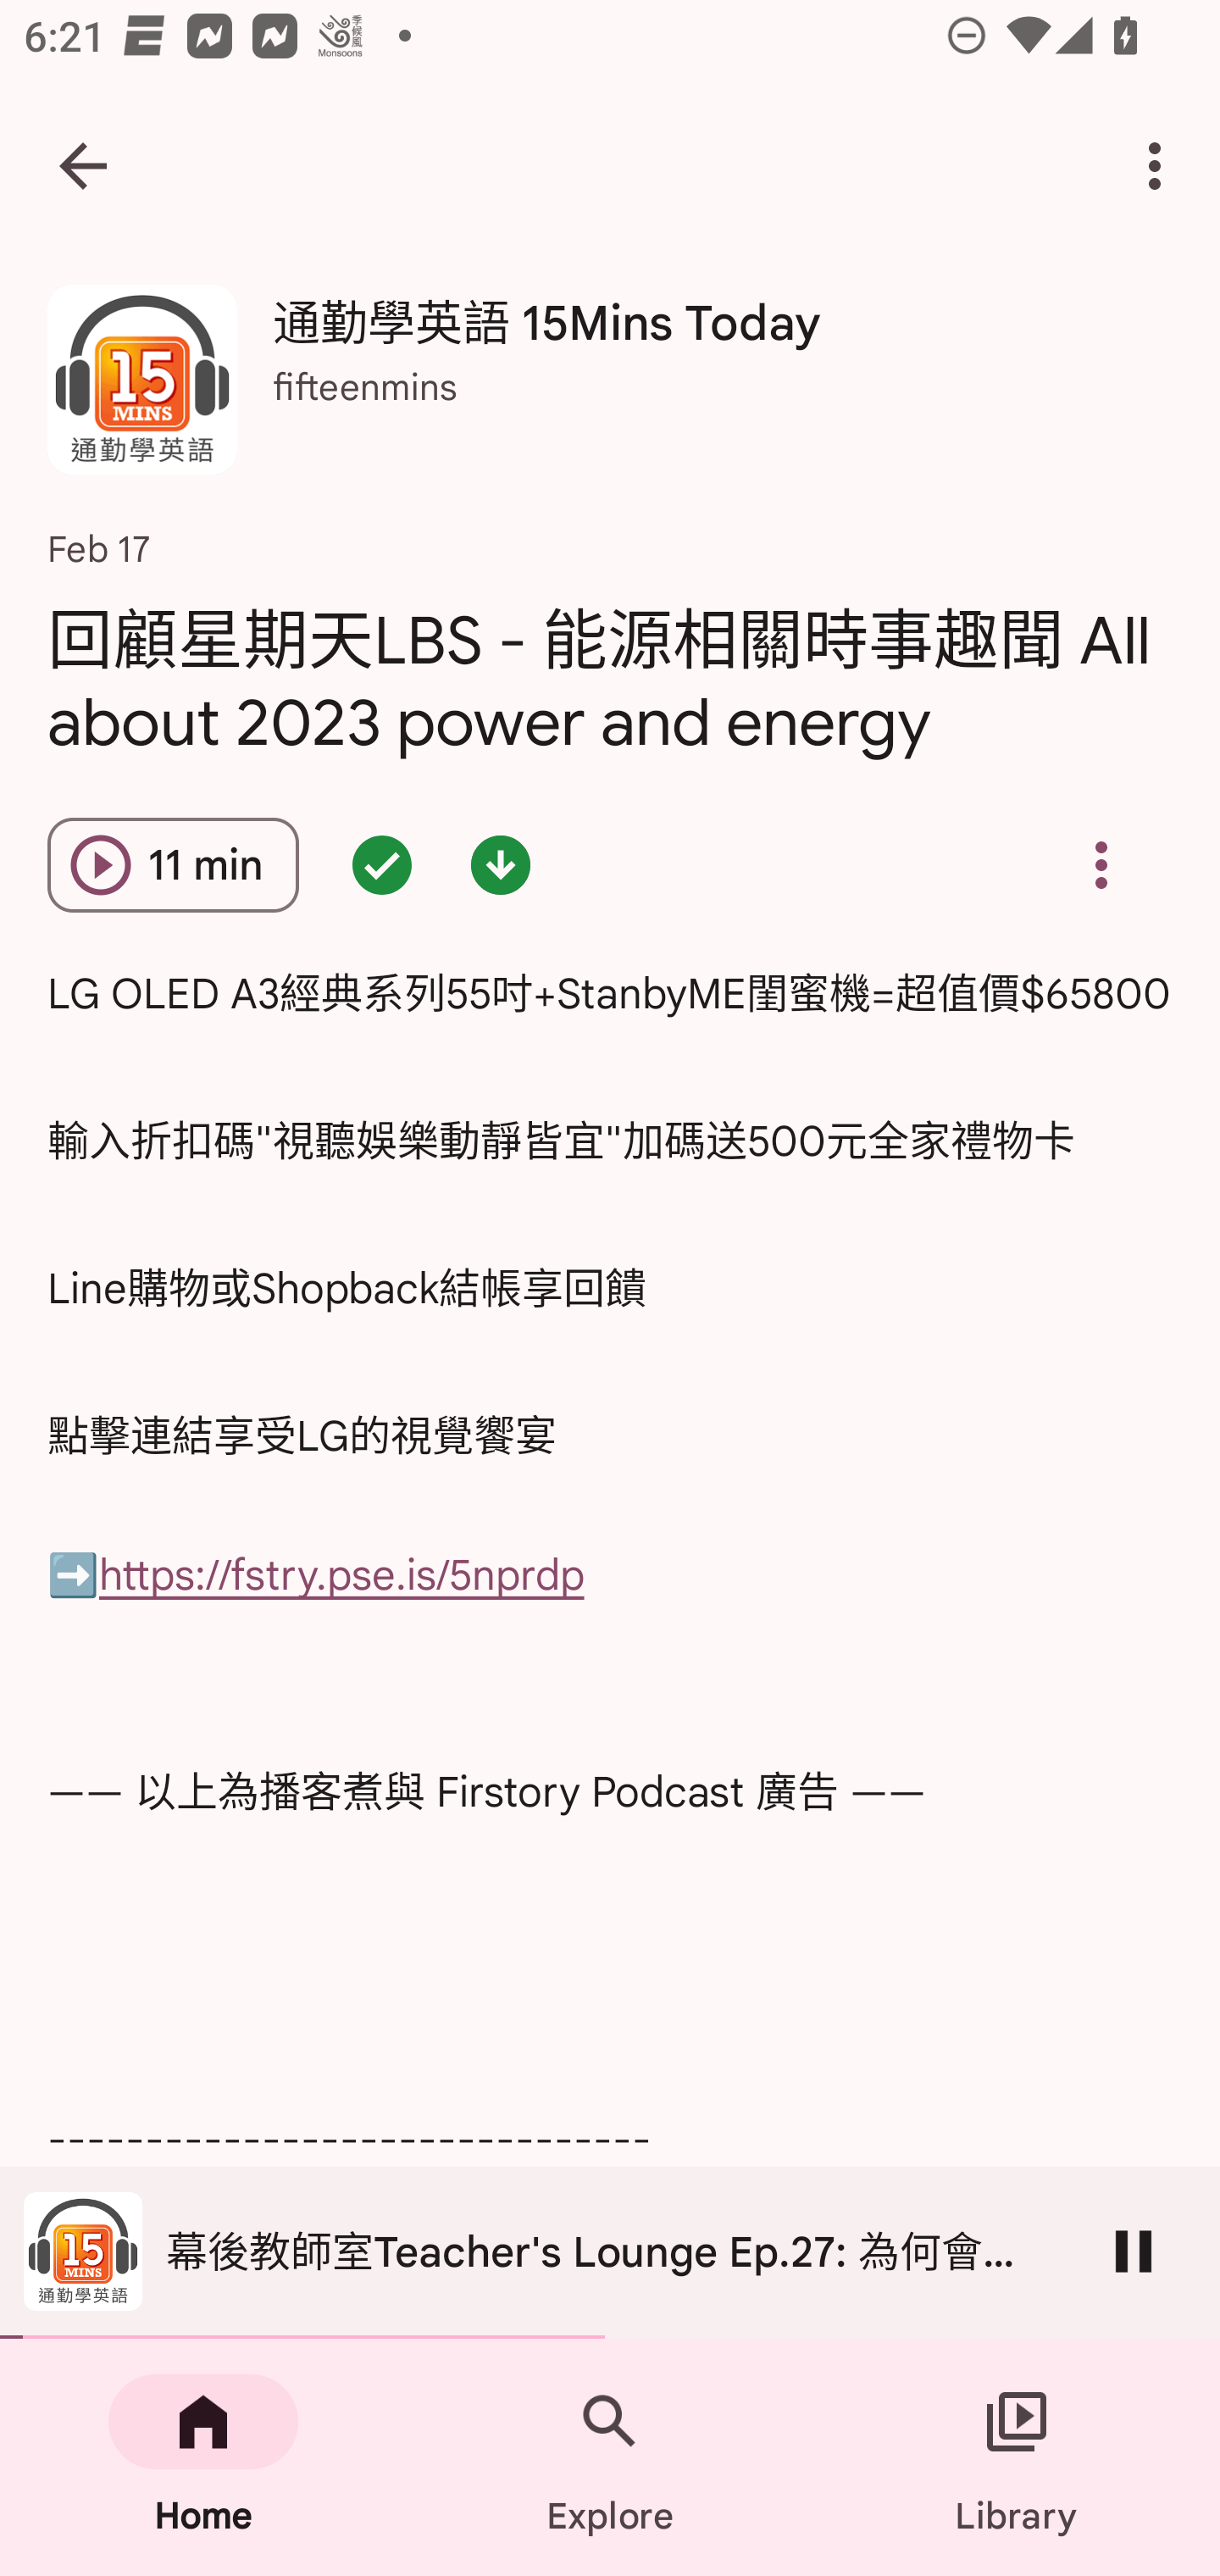  I want to click on 通勤學英語 15Mins Today 通勤學英語 15Mins Today fifteenmins, so click(610, 391).